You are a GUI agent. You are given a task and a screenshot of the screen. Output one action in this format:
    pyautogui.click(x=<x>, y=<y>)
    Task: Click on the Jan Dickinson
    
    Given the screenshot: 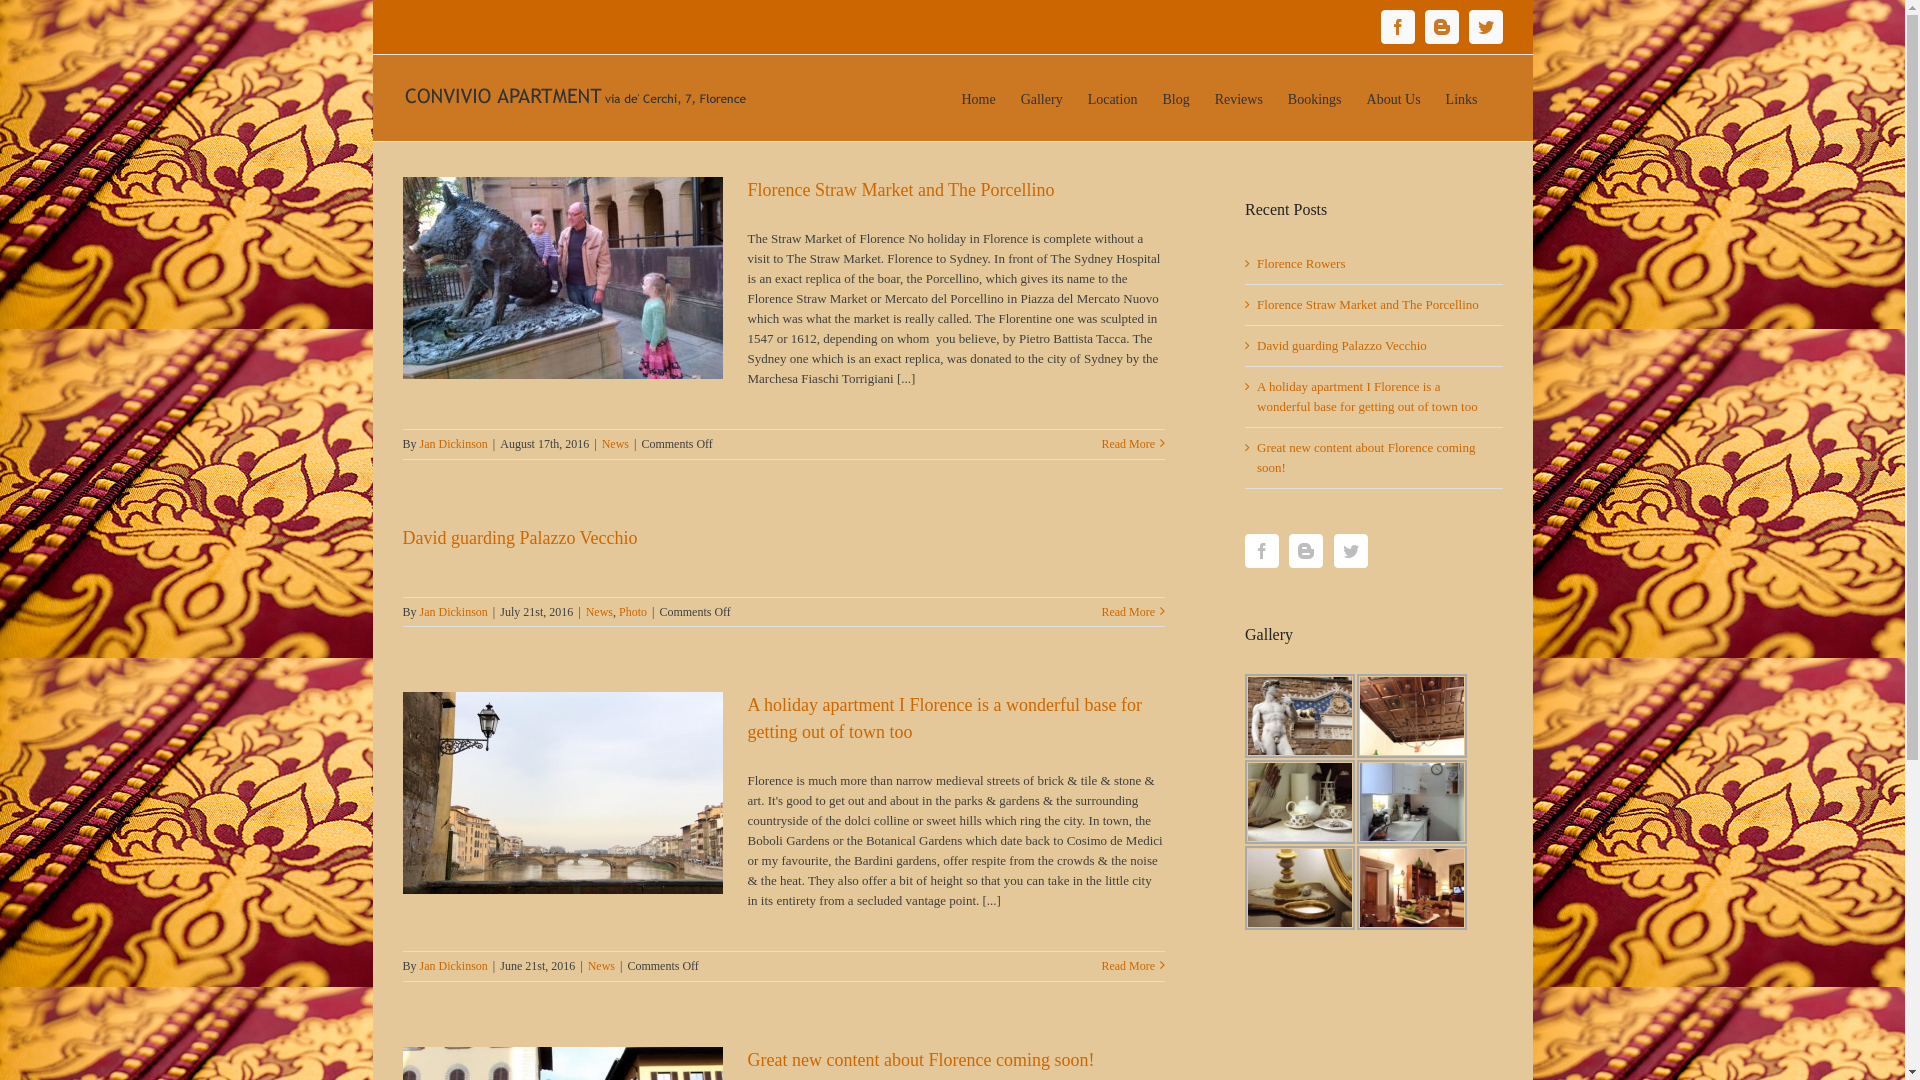 What is the action you would take?
    pyautogui.click(x=454, y=444)
    